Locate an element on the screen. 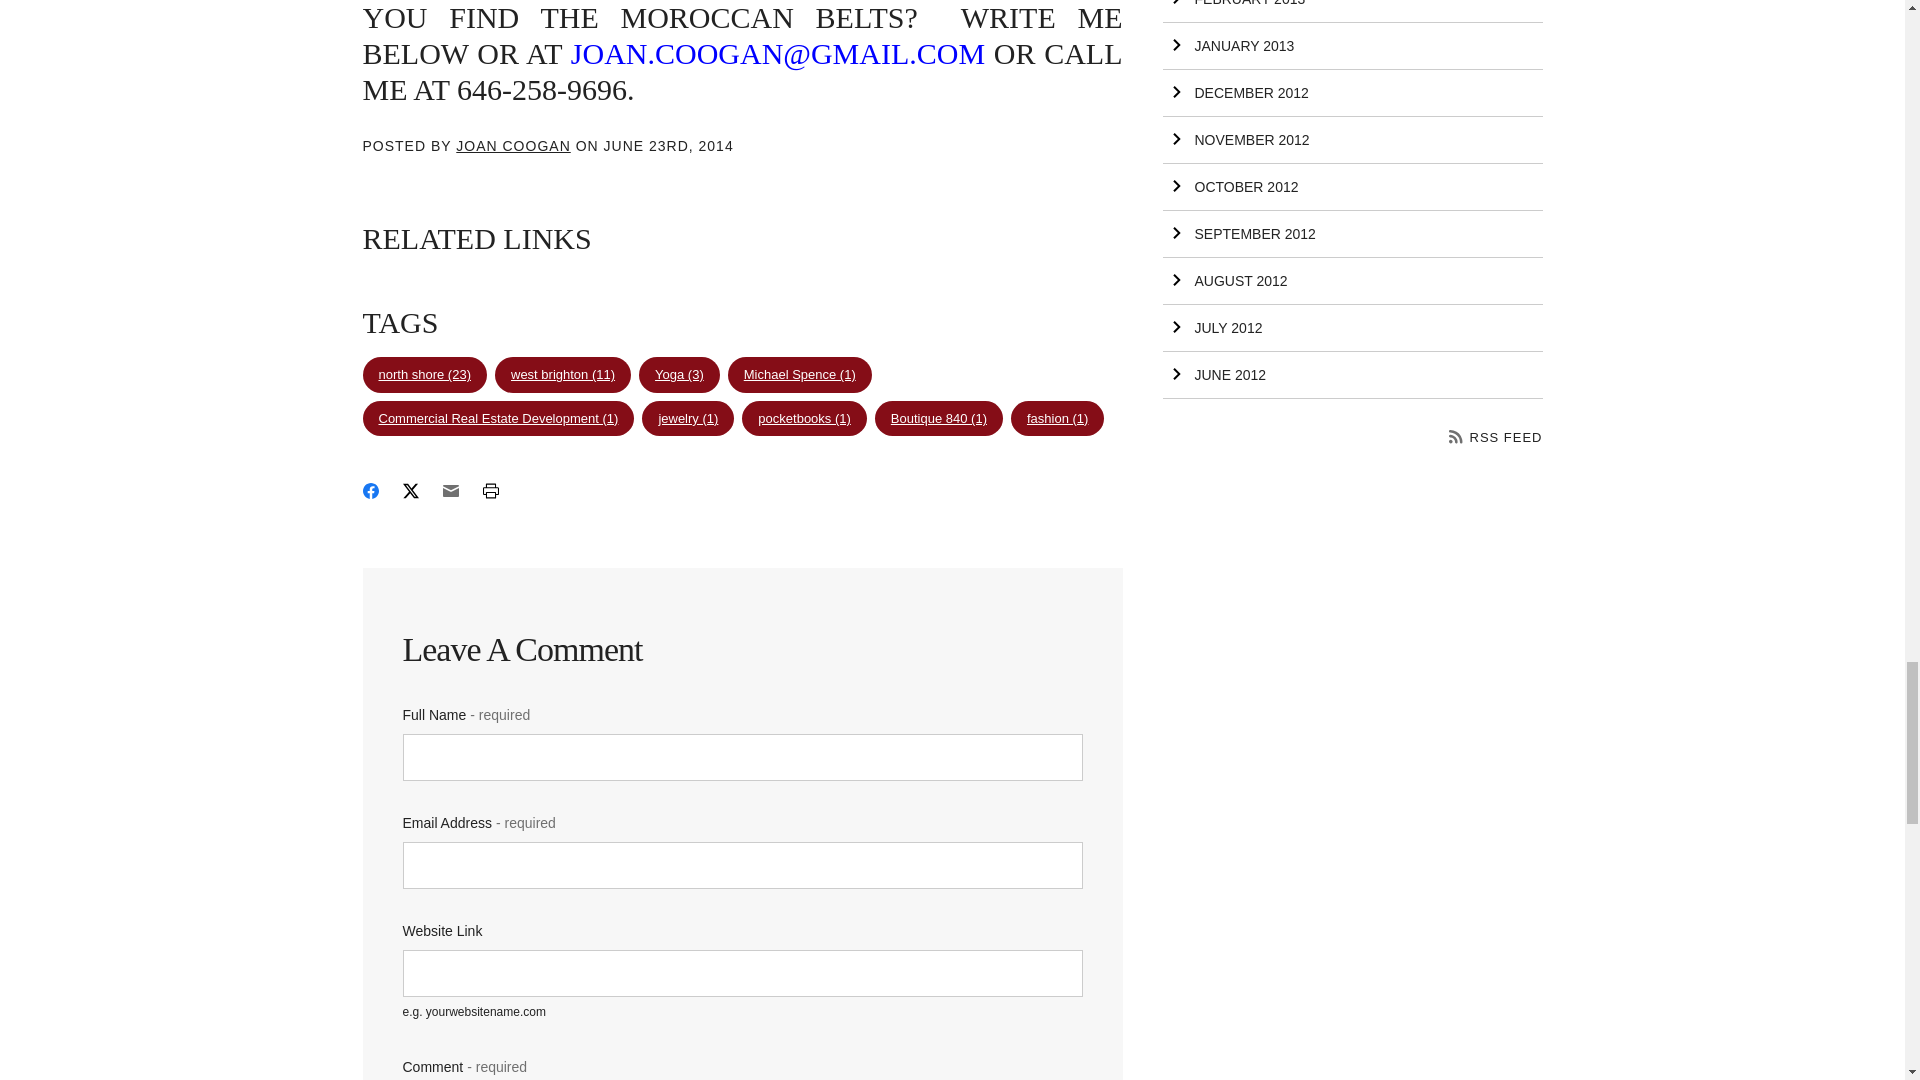  Michael Spence is located at coordinates (799, 375).